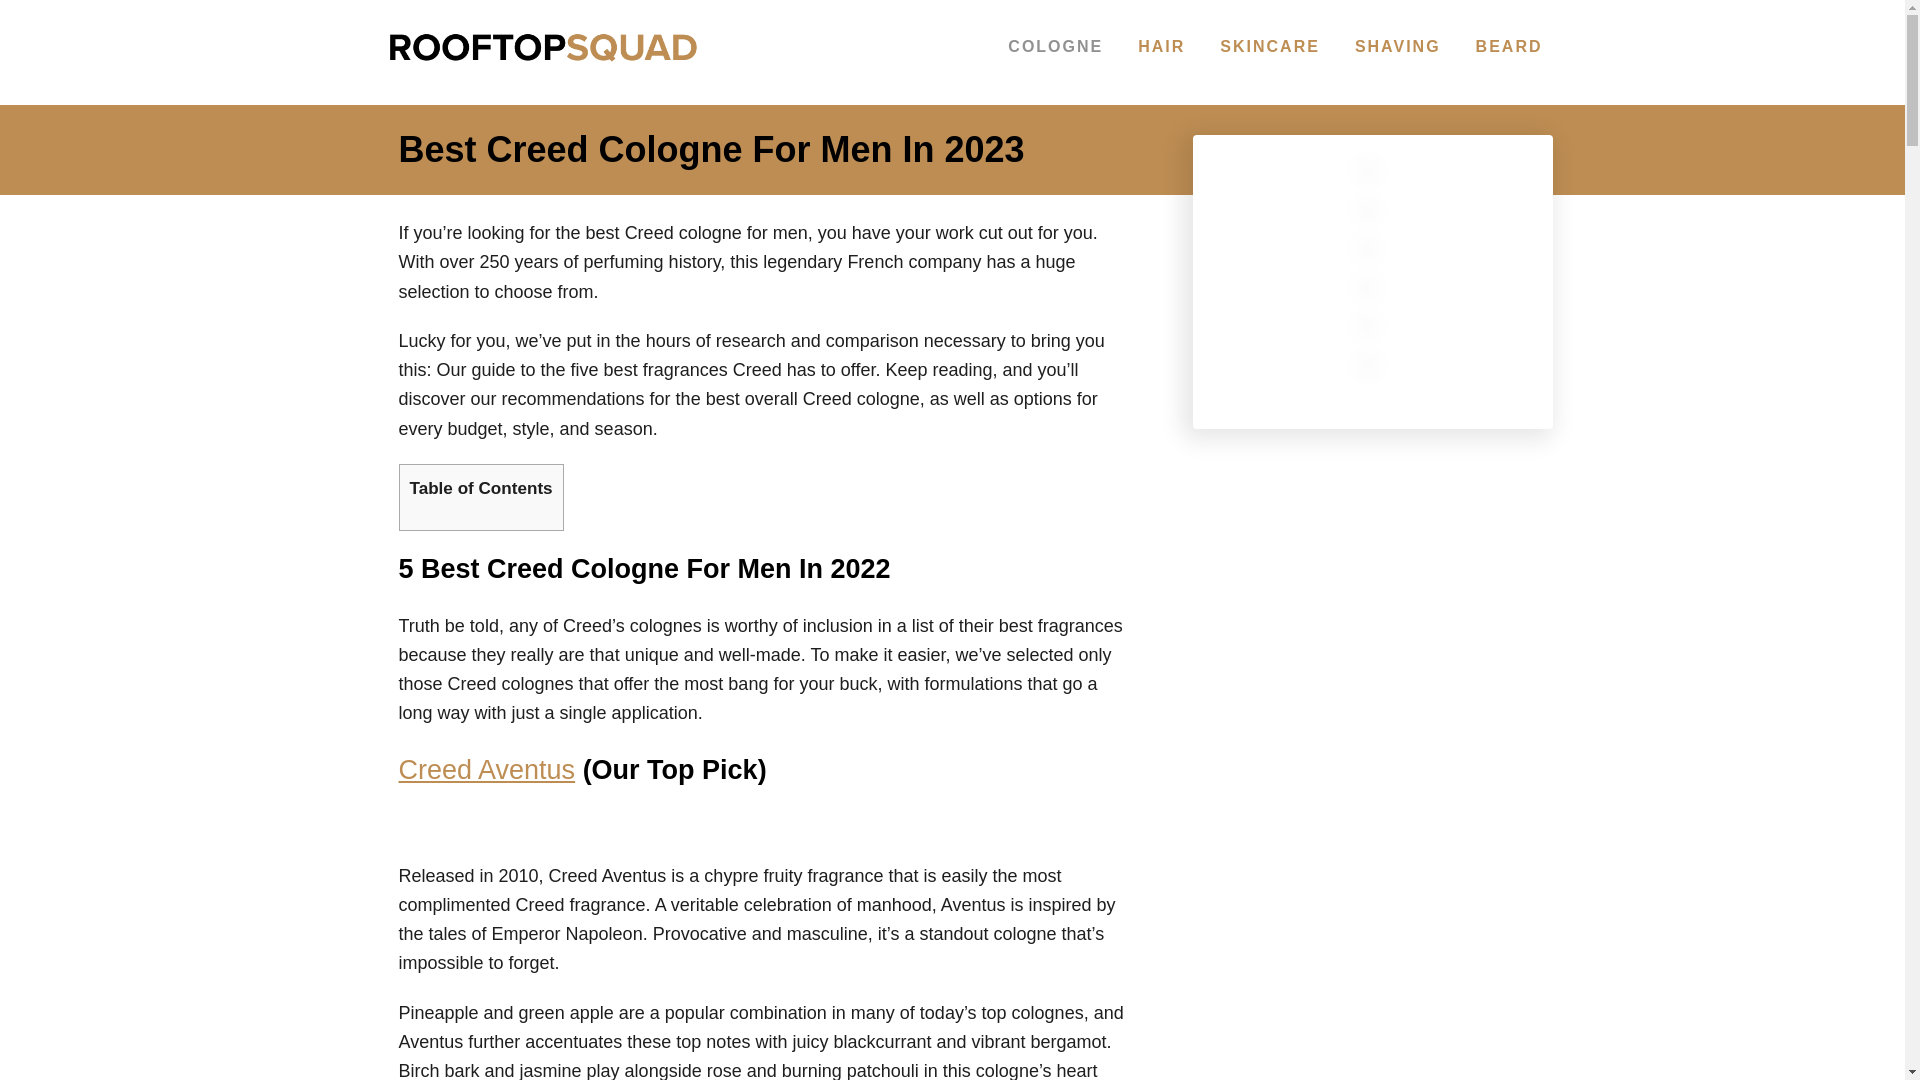 The height and width of the screenshot is (1080, 1920). What do you see at coordinates (486, 770) in the screenshot?
I see `Creed Aventus` at bounding box center [486, 770].